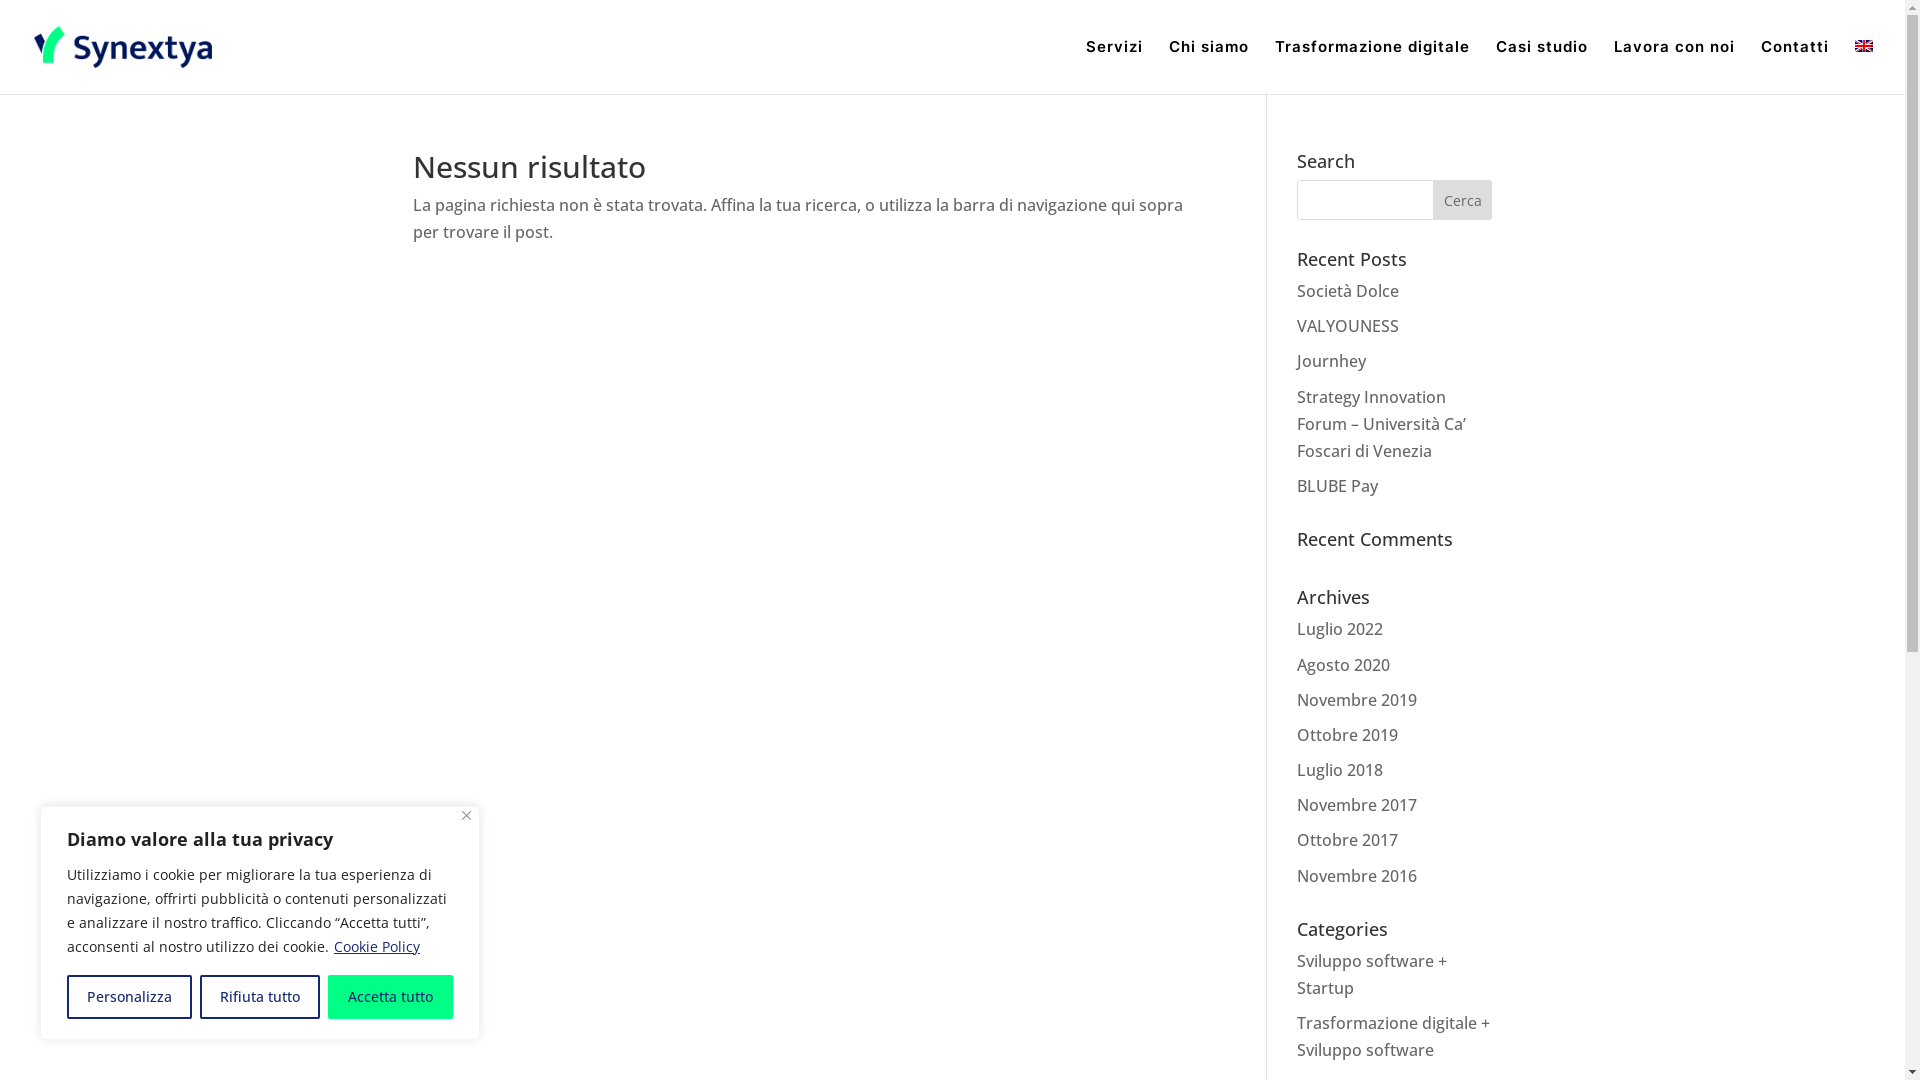  Describe the element at coordinates (1348, 735) in the screenshot. I see `Ottobre 2019` at that location.